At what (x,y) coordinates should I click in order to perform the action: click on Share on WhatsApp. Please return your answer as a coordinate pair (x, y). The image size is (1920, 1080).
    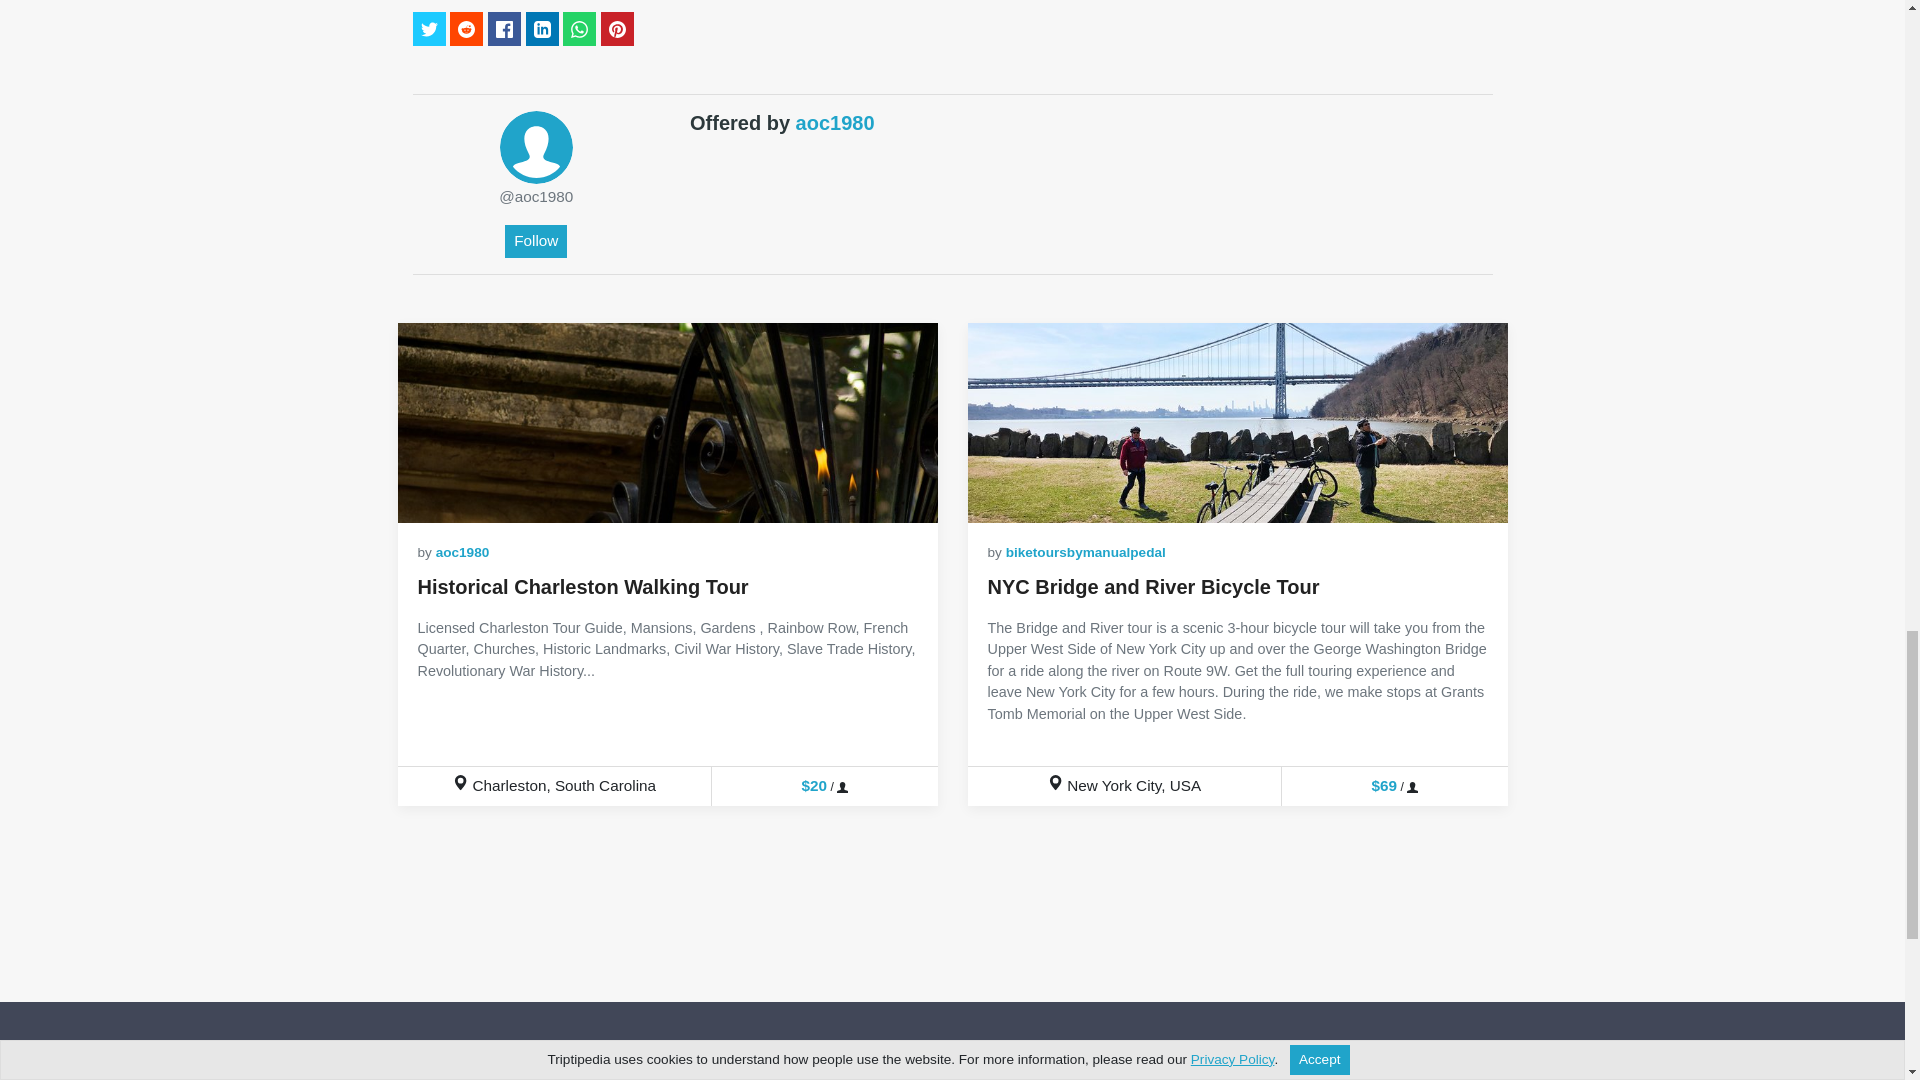
    Looking at the image, I should click on (578, 28).